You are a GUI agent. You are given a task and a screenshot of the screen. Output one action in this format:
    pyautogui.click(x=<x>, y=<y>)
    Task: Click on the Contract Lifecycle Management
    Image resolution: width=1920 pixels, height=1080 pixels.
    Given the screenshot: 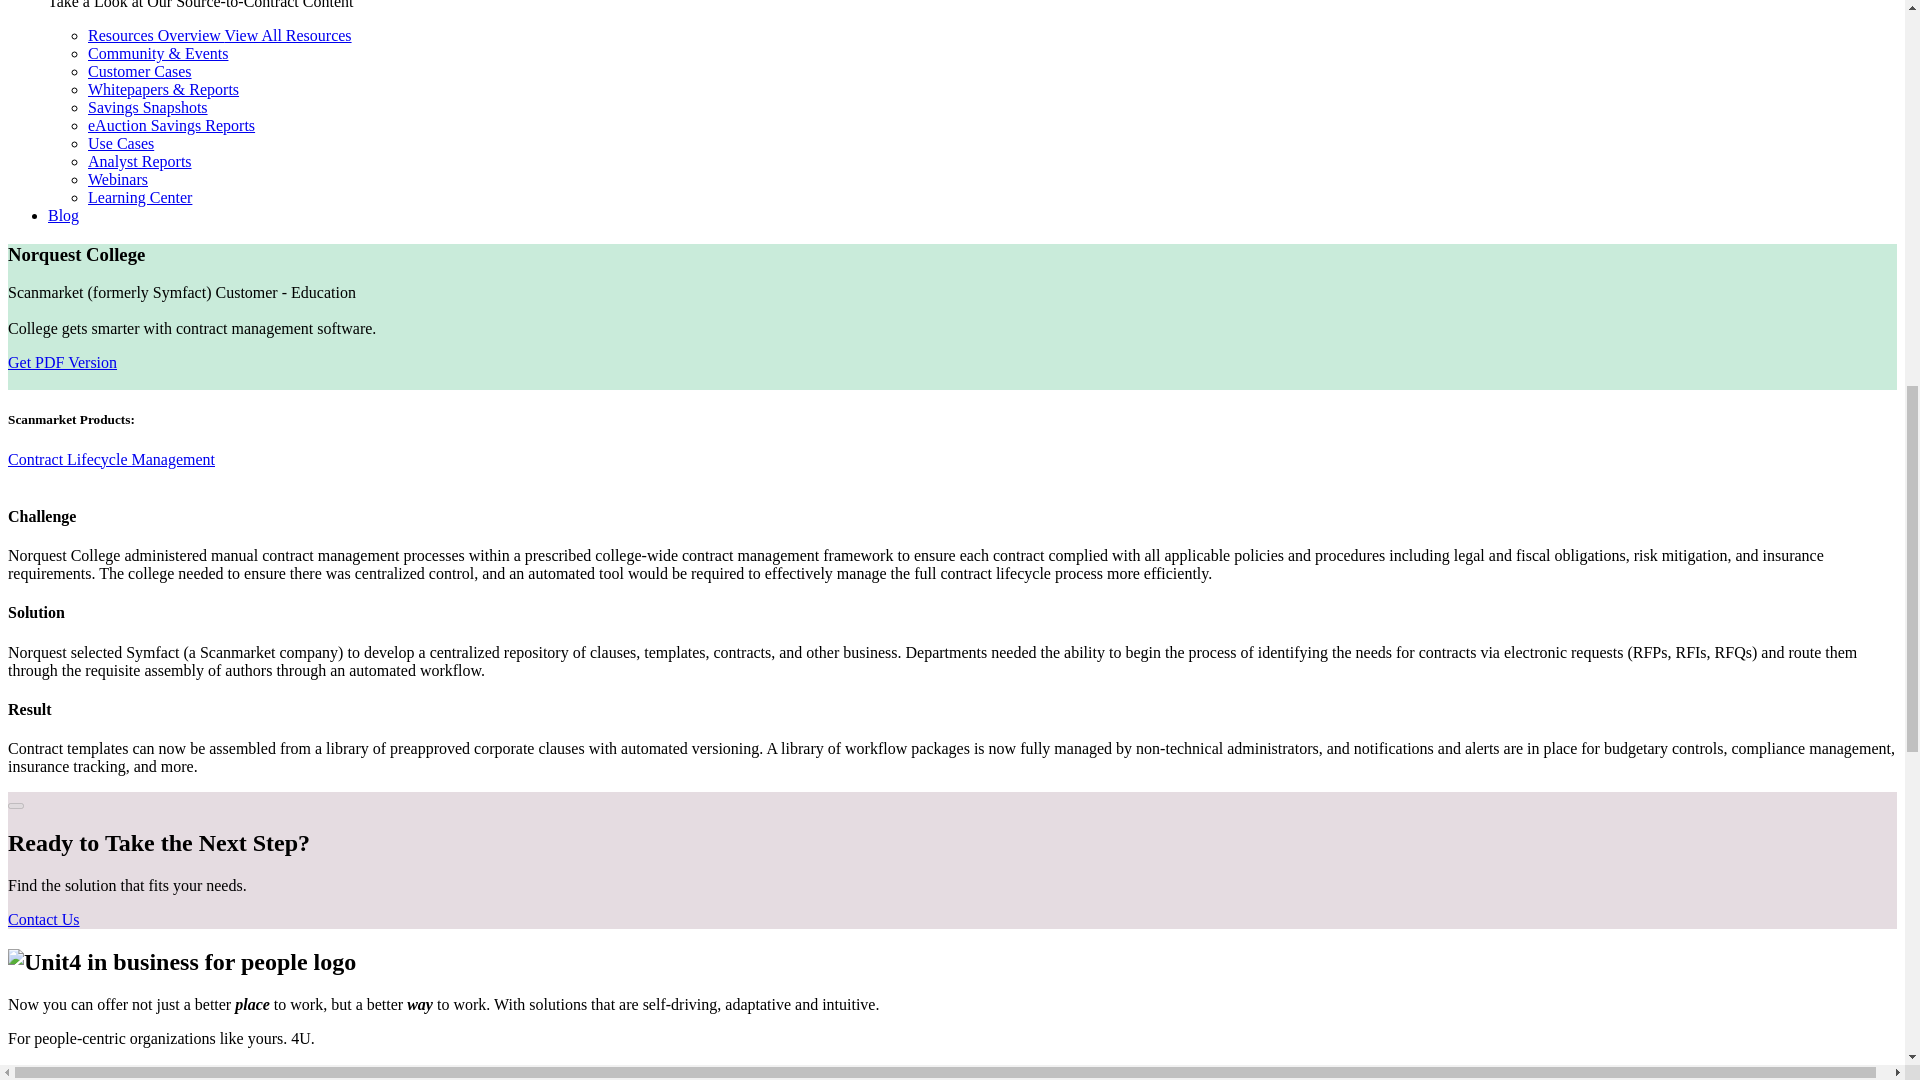 What is the action you would take?
    pyautogui.click(x=111, y=459)
    